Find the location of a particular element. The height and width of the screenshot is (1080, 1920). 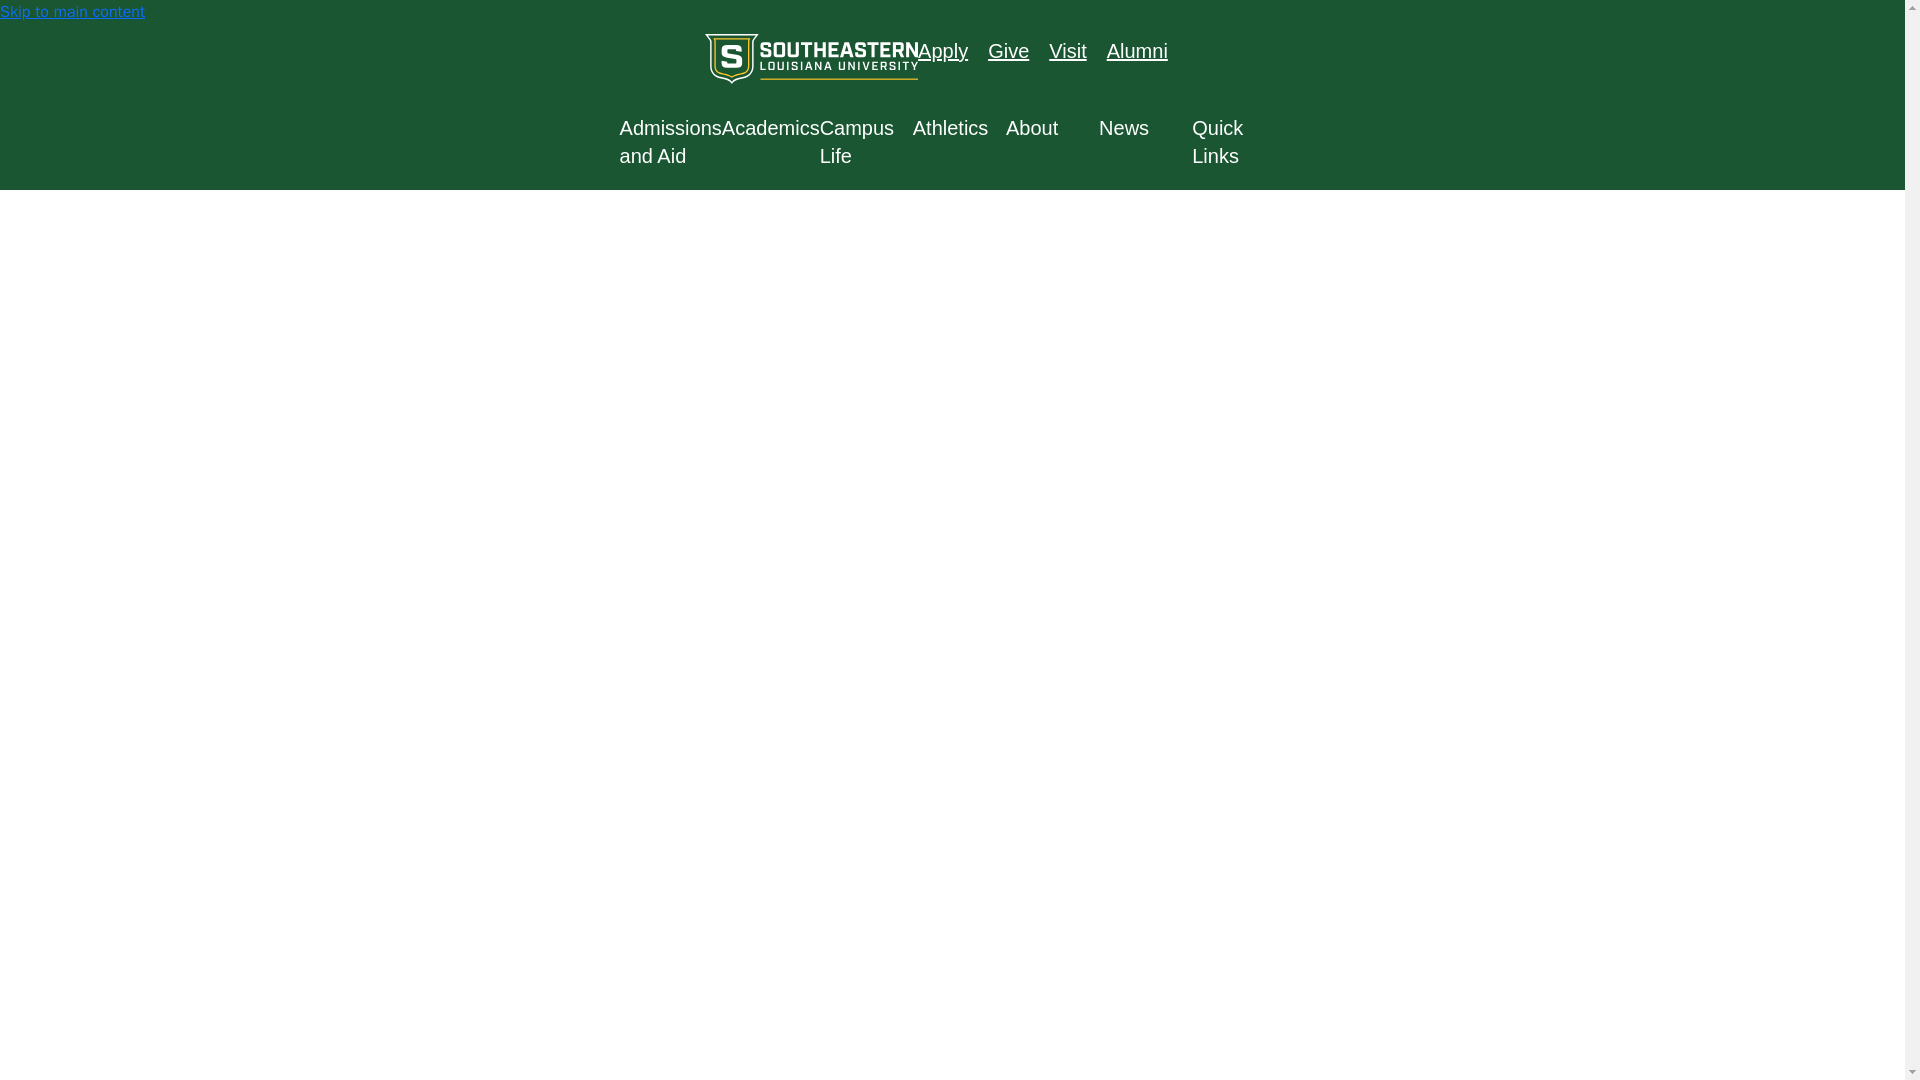

Campus Life is located at coordinates (866, 142).